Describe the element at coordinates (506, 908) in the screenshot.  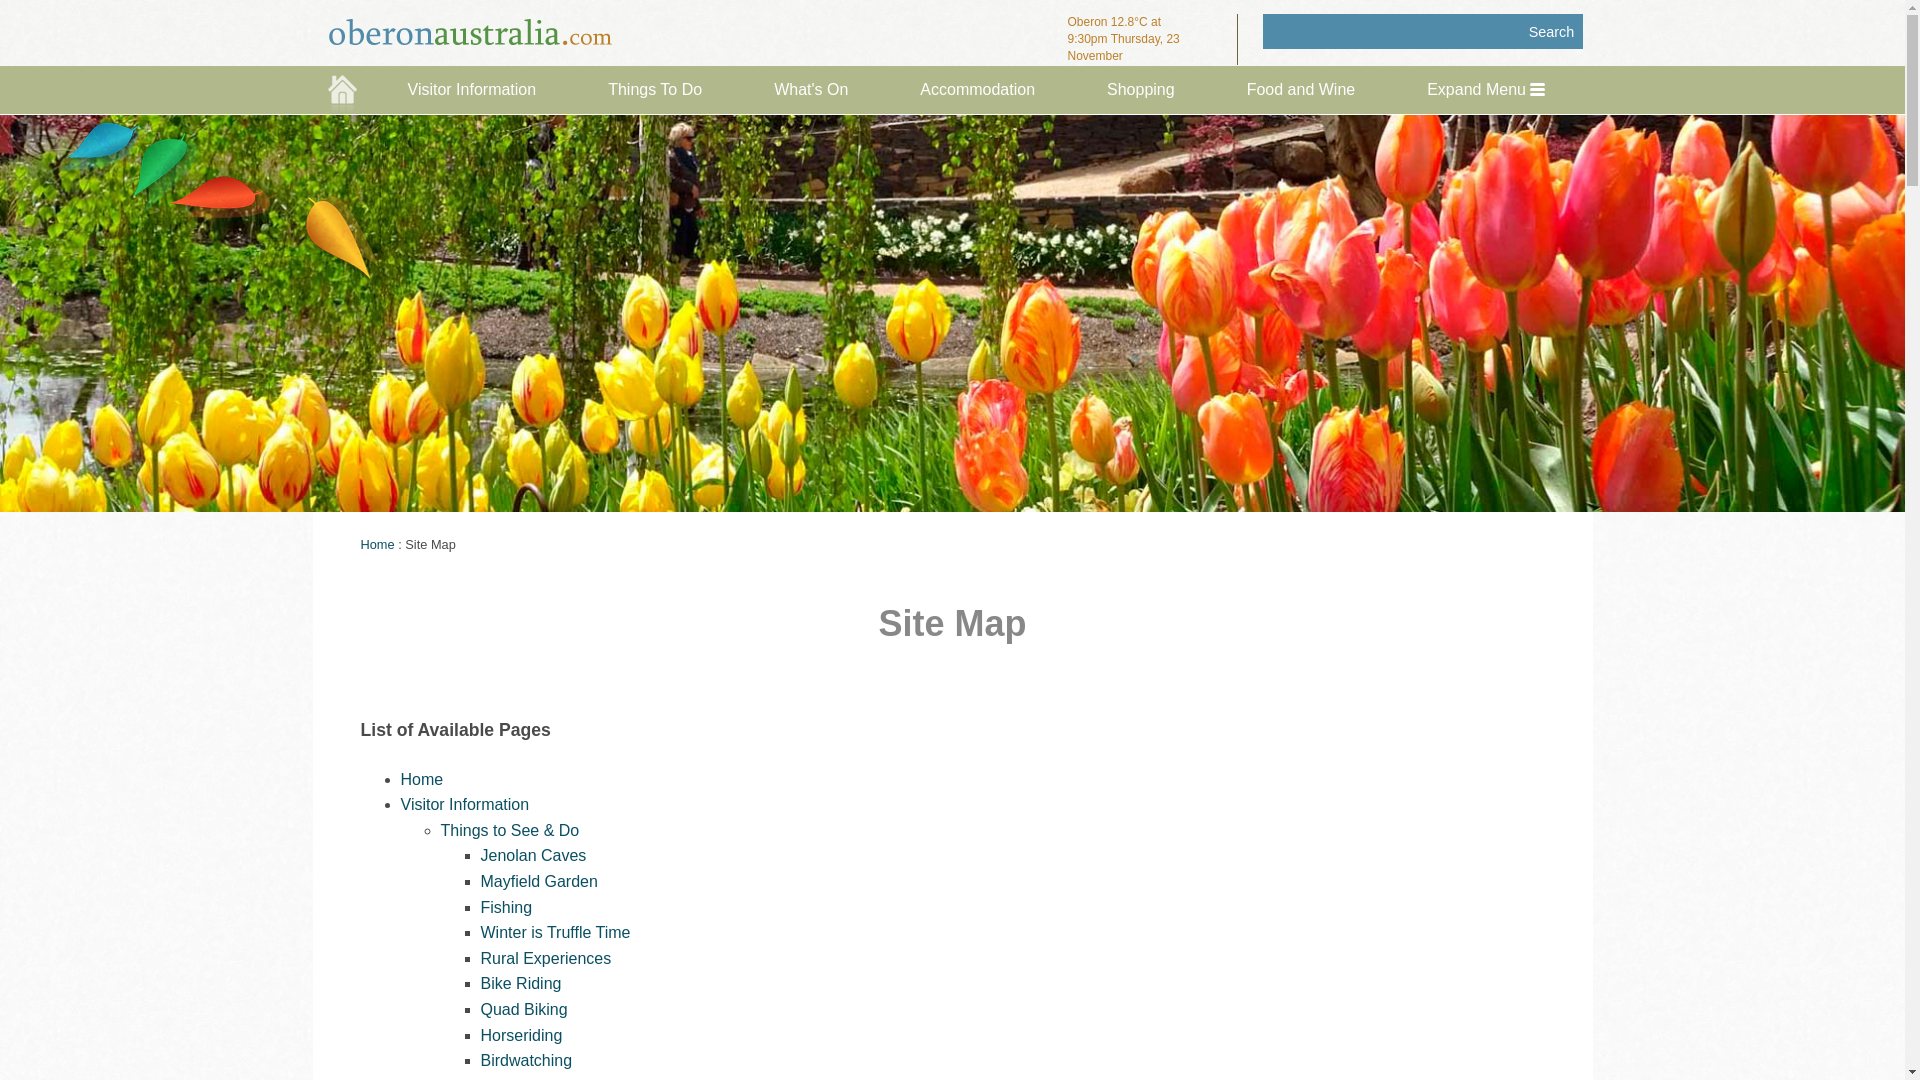
I see `Fishing` at that location.